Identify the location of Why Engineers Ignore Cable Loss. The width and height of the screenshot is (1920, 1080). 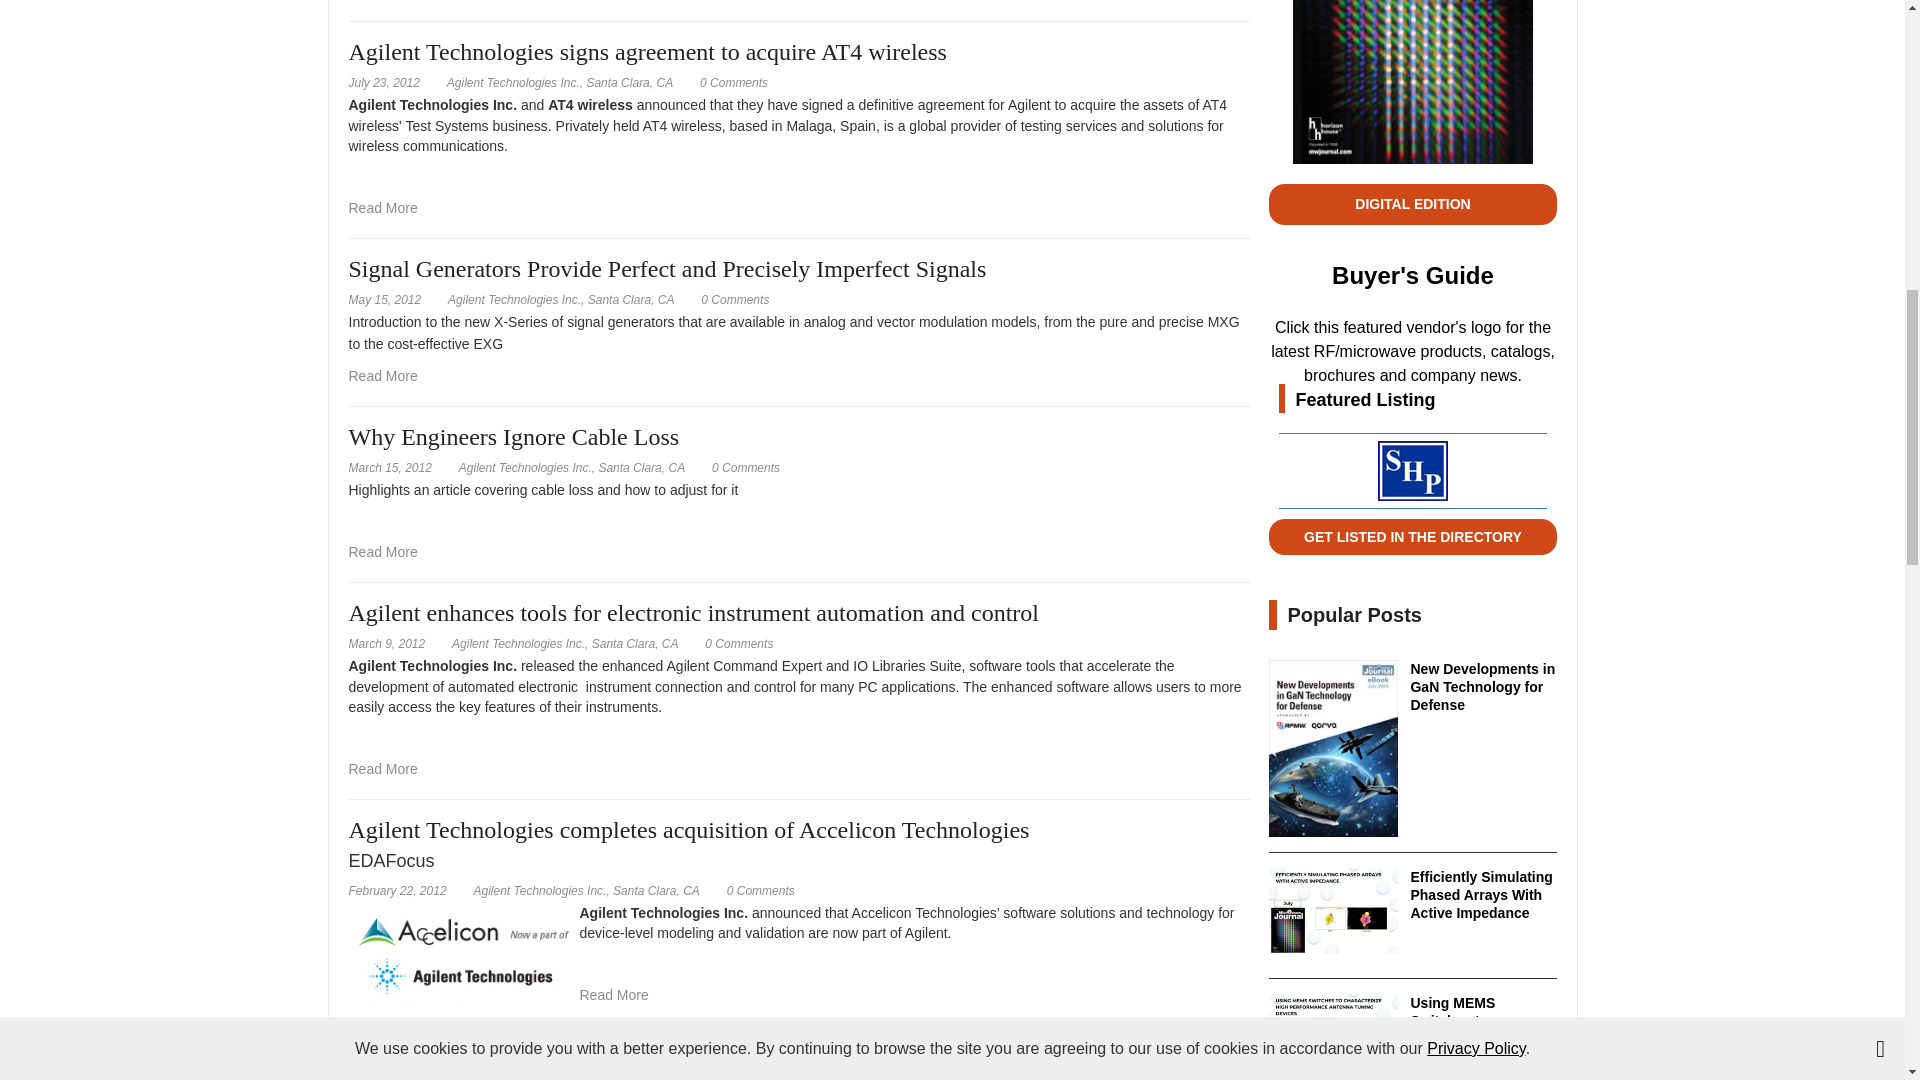
(746, 468).